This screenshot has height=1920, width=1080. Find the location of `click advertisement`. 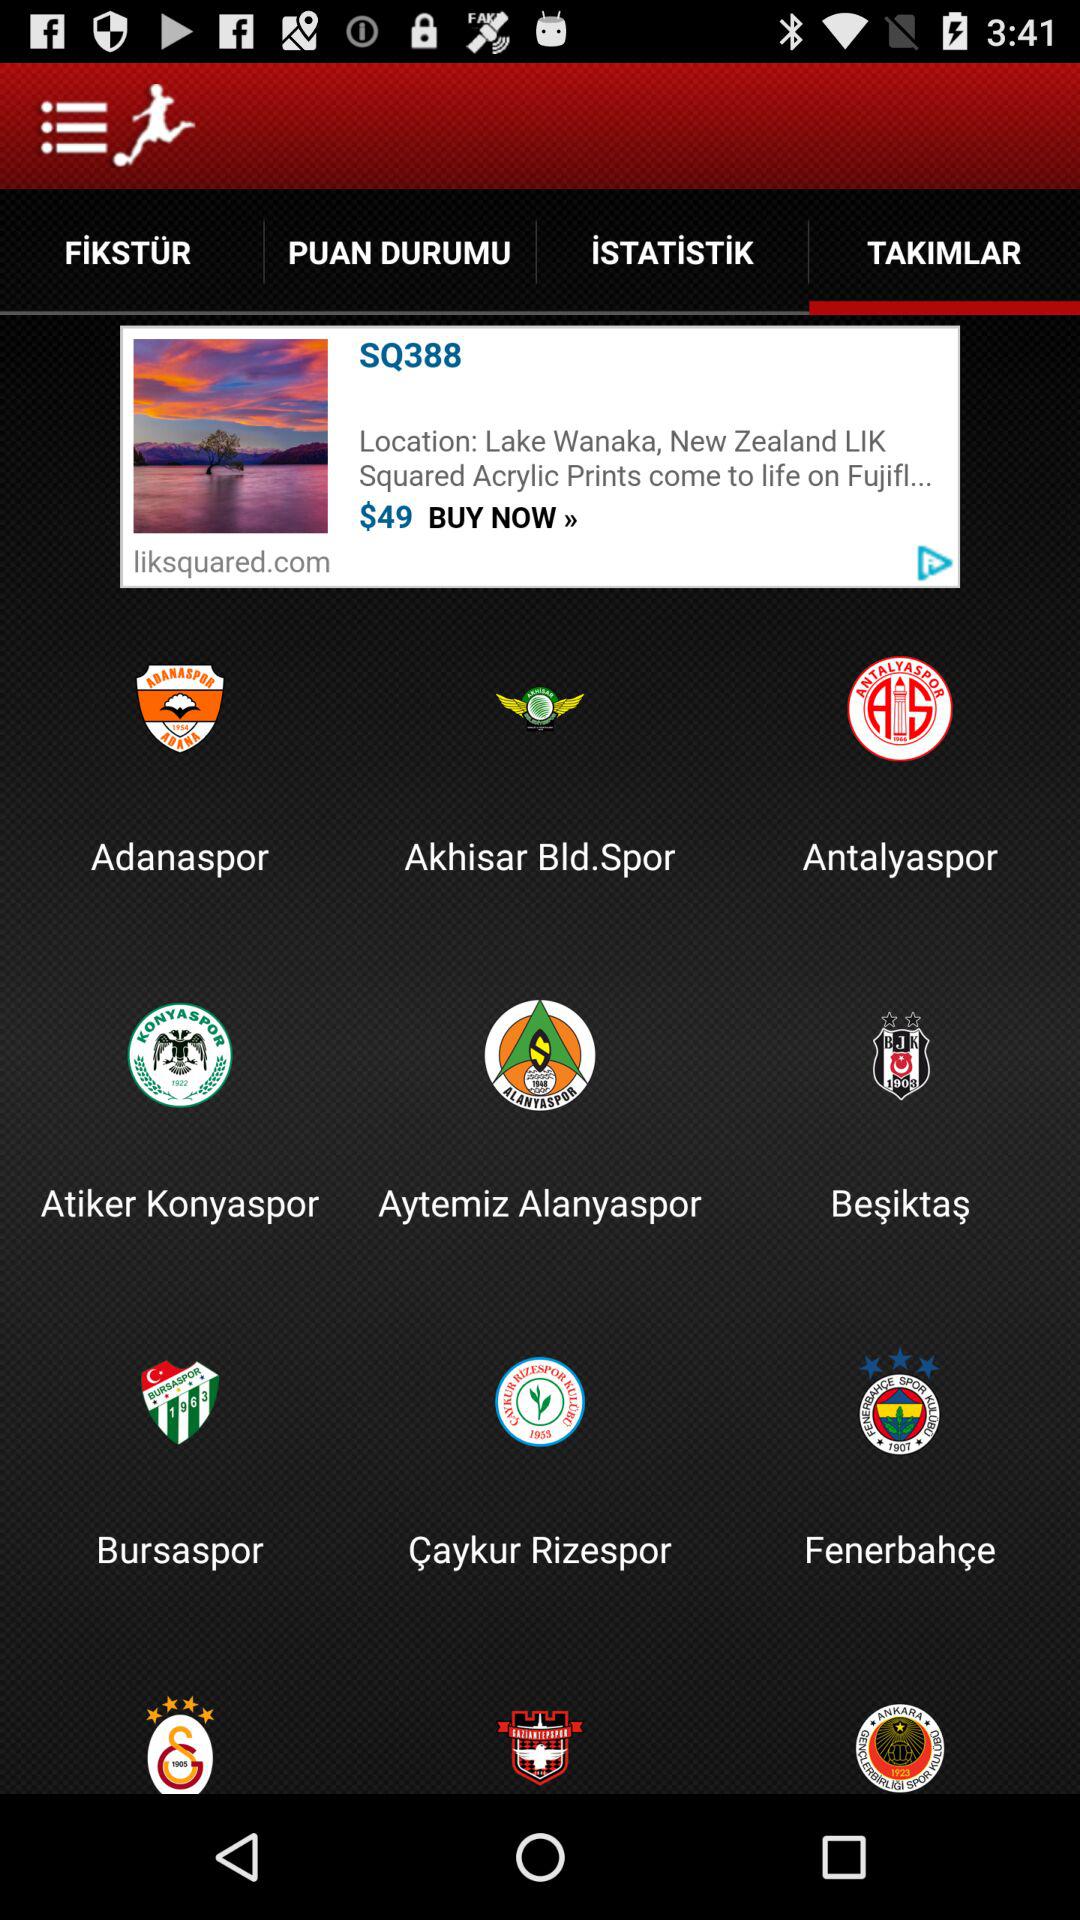

click advertisement is located at coordinates (540, 456).